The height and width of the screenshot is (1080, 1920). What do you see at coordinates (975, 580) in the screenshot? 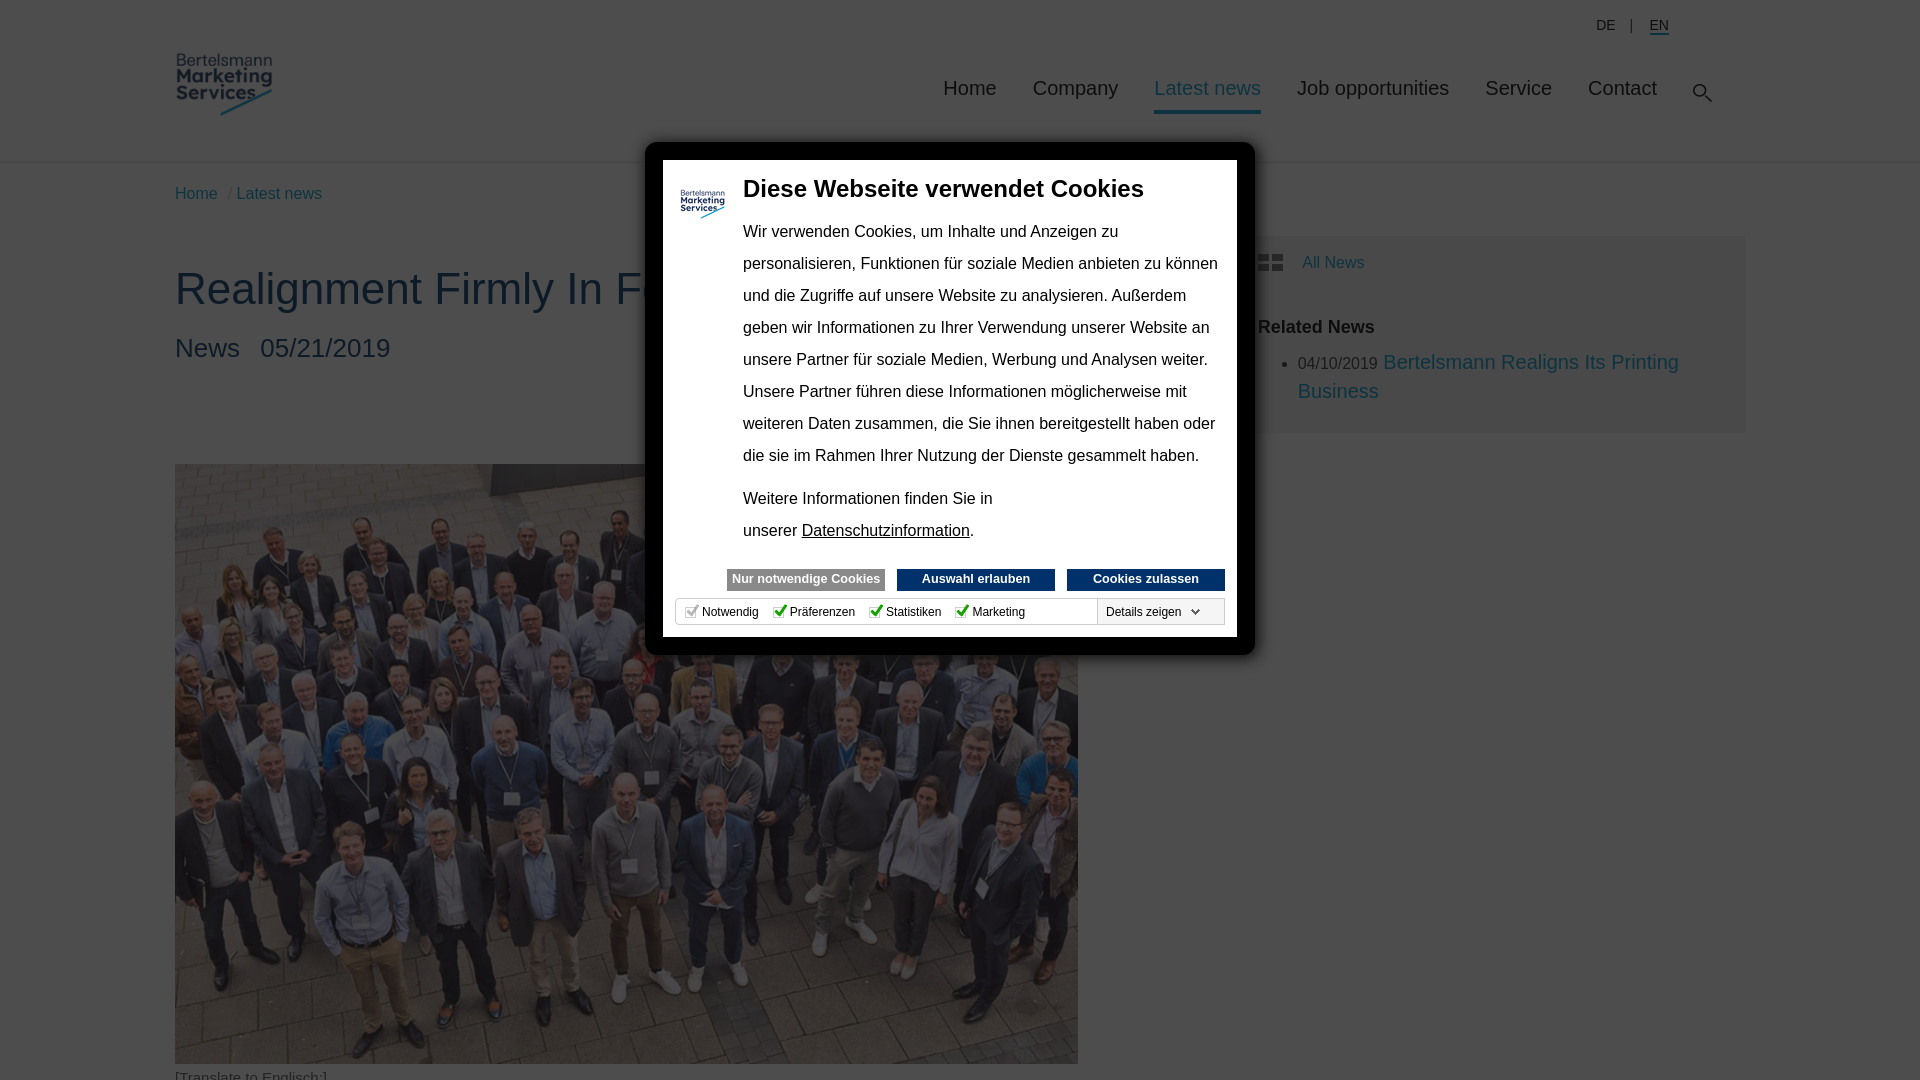
I see `Auswahl erlauben` at bounding box center [975, 580].